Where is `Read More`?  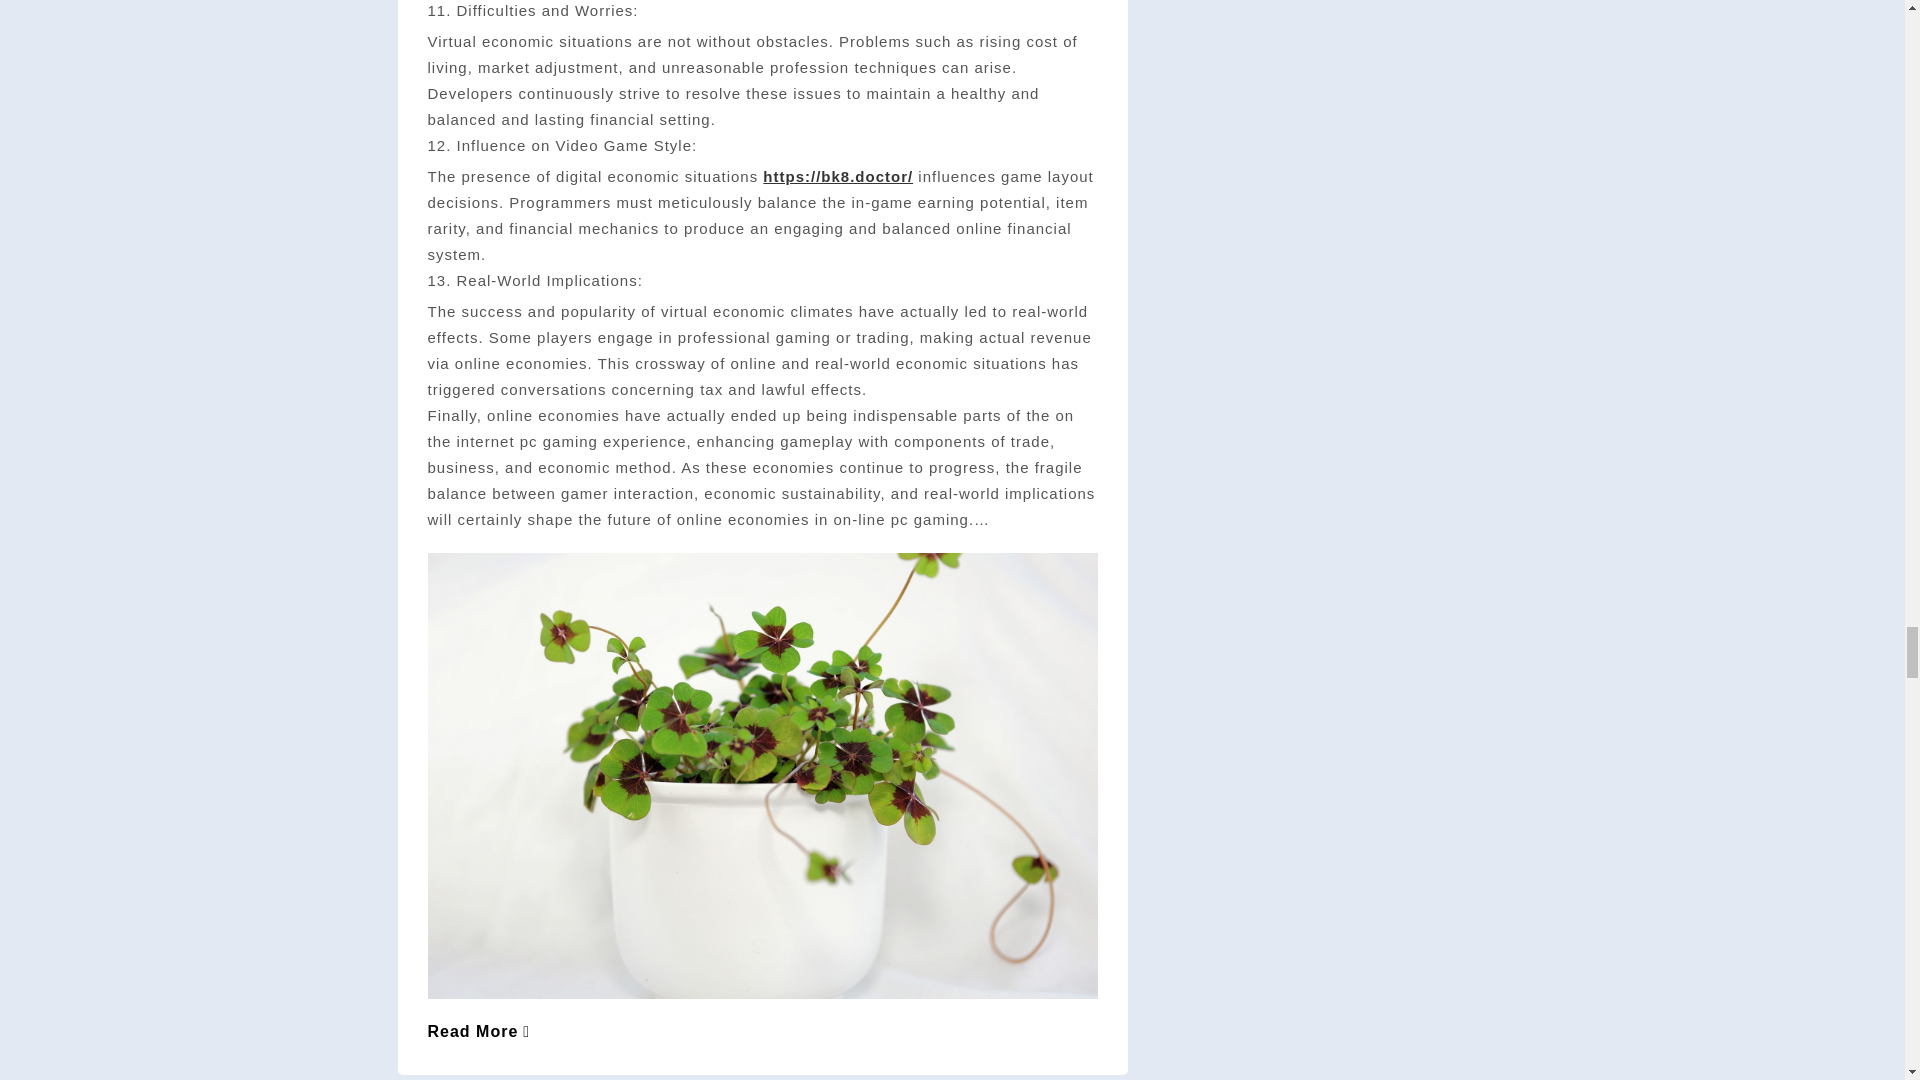 Read More is located at coordinates (480, 1031).